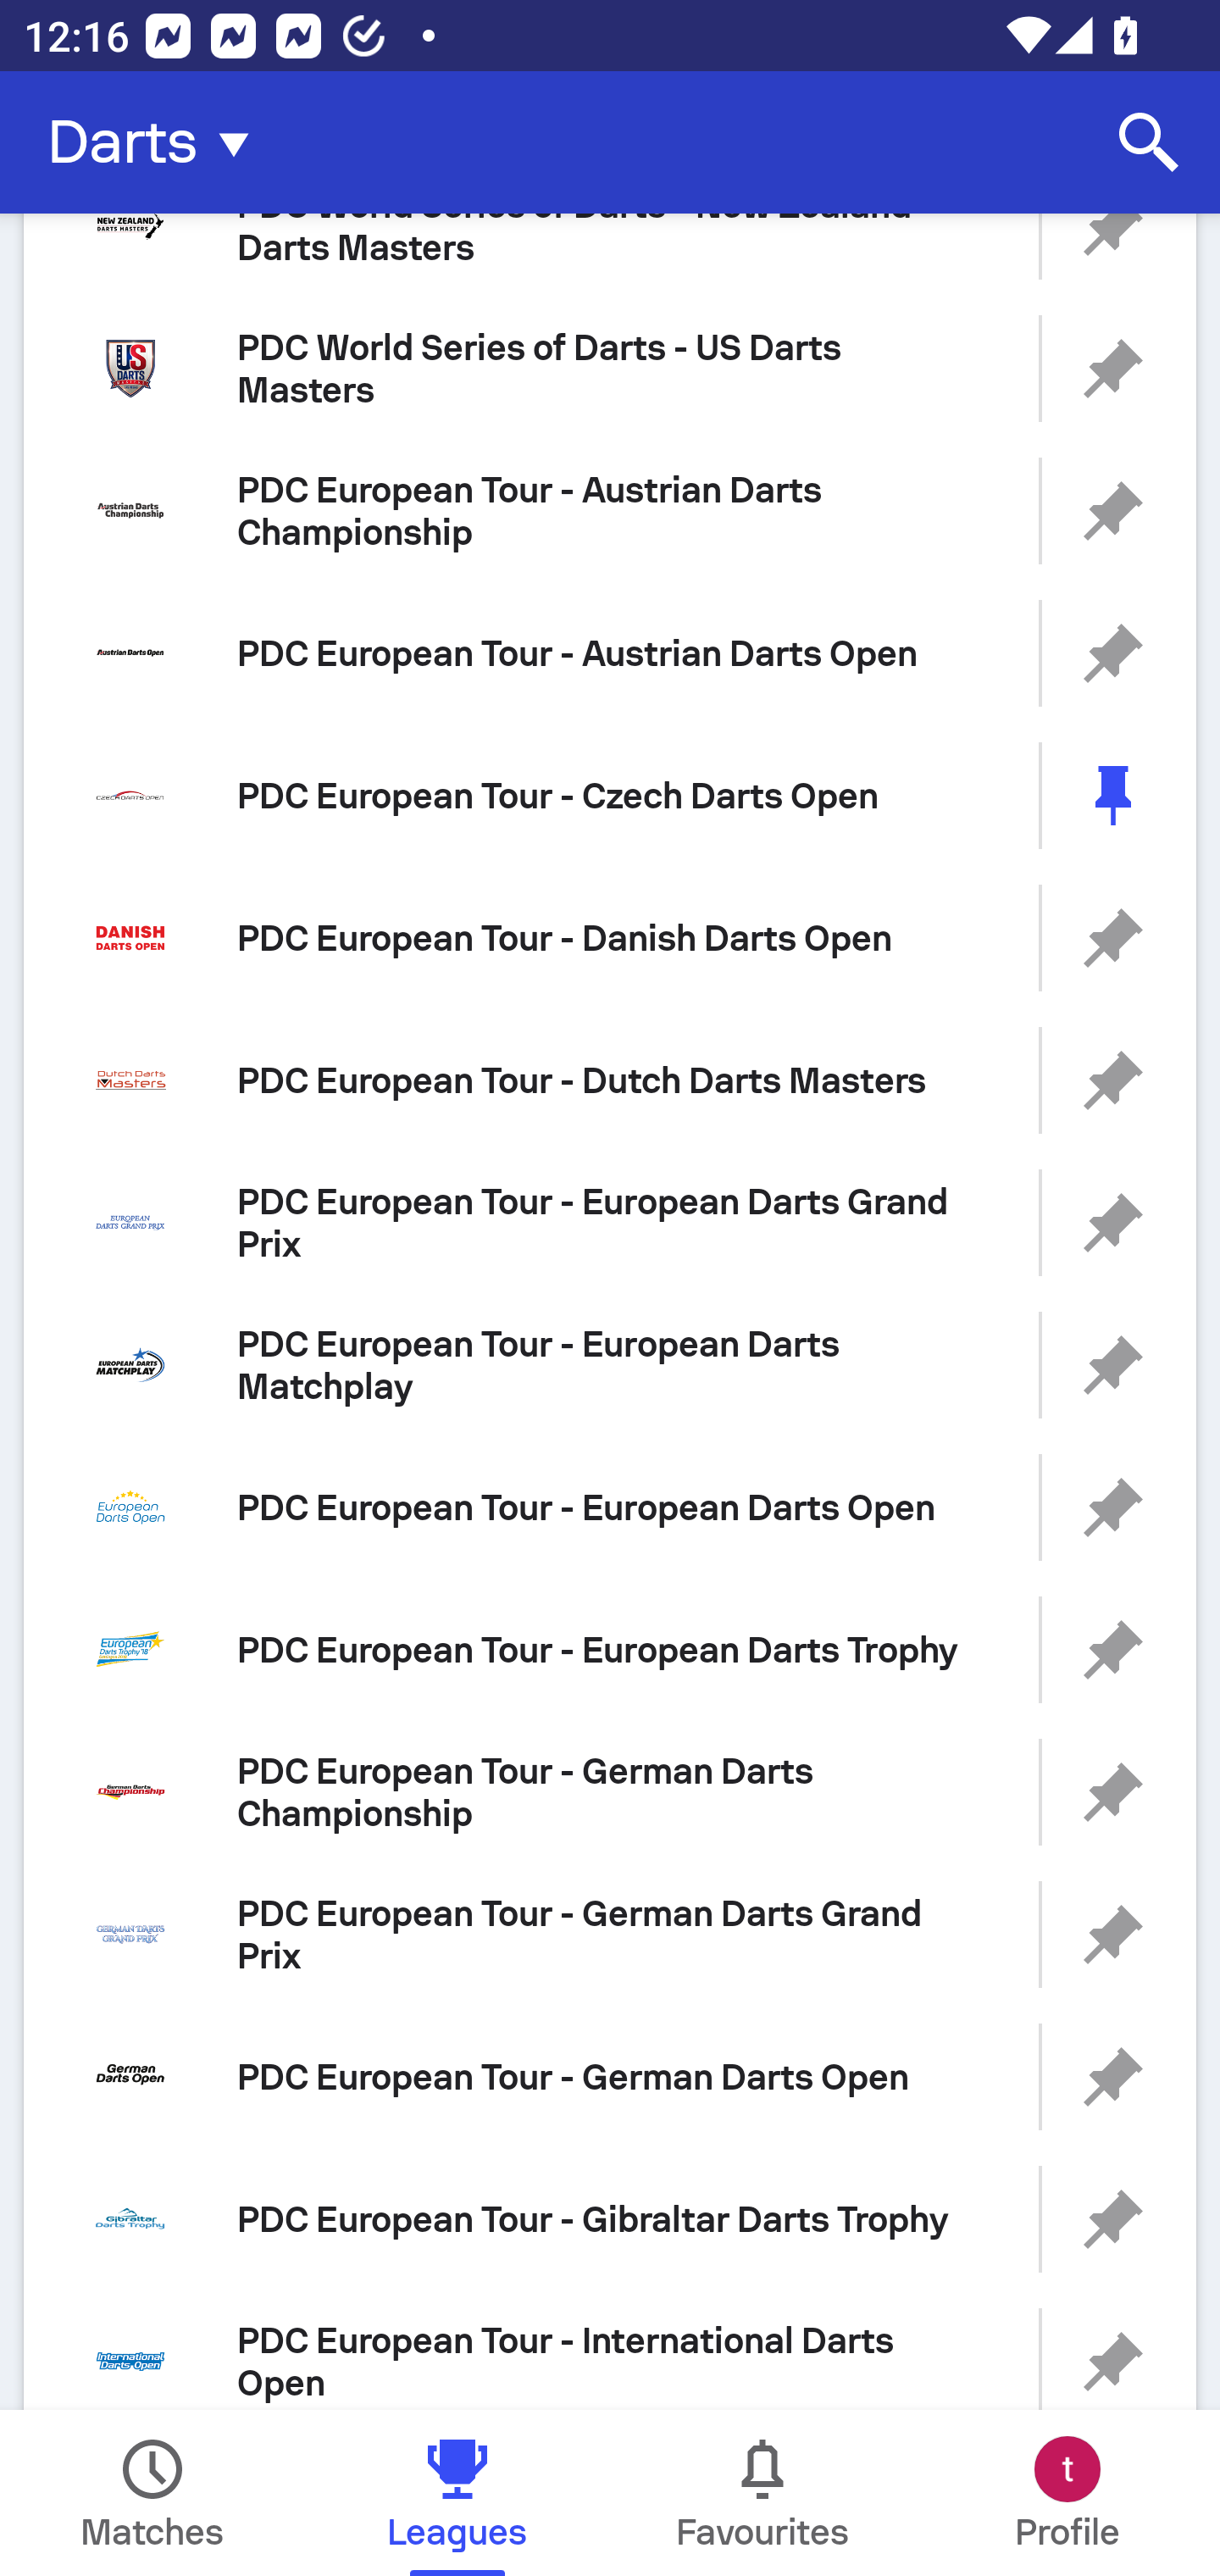  What do you see at coordinates (610, 511) in the screenshot?
I see `PDC European Tour - Austrian Darts Championship` at bounding box center [610, 511].